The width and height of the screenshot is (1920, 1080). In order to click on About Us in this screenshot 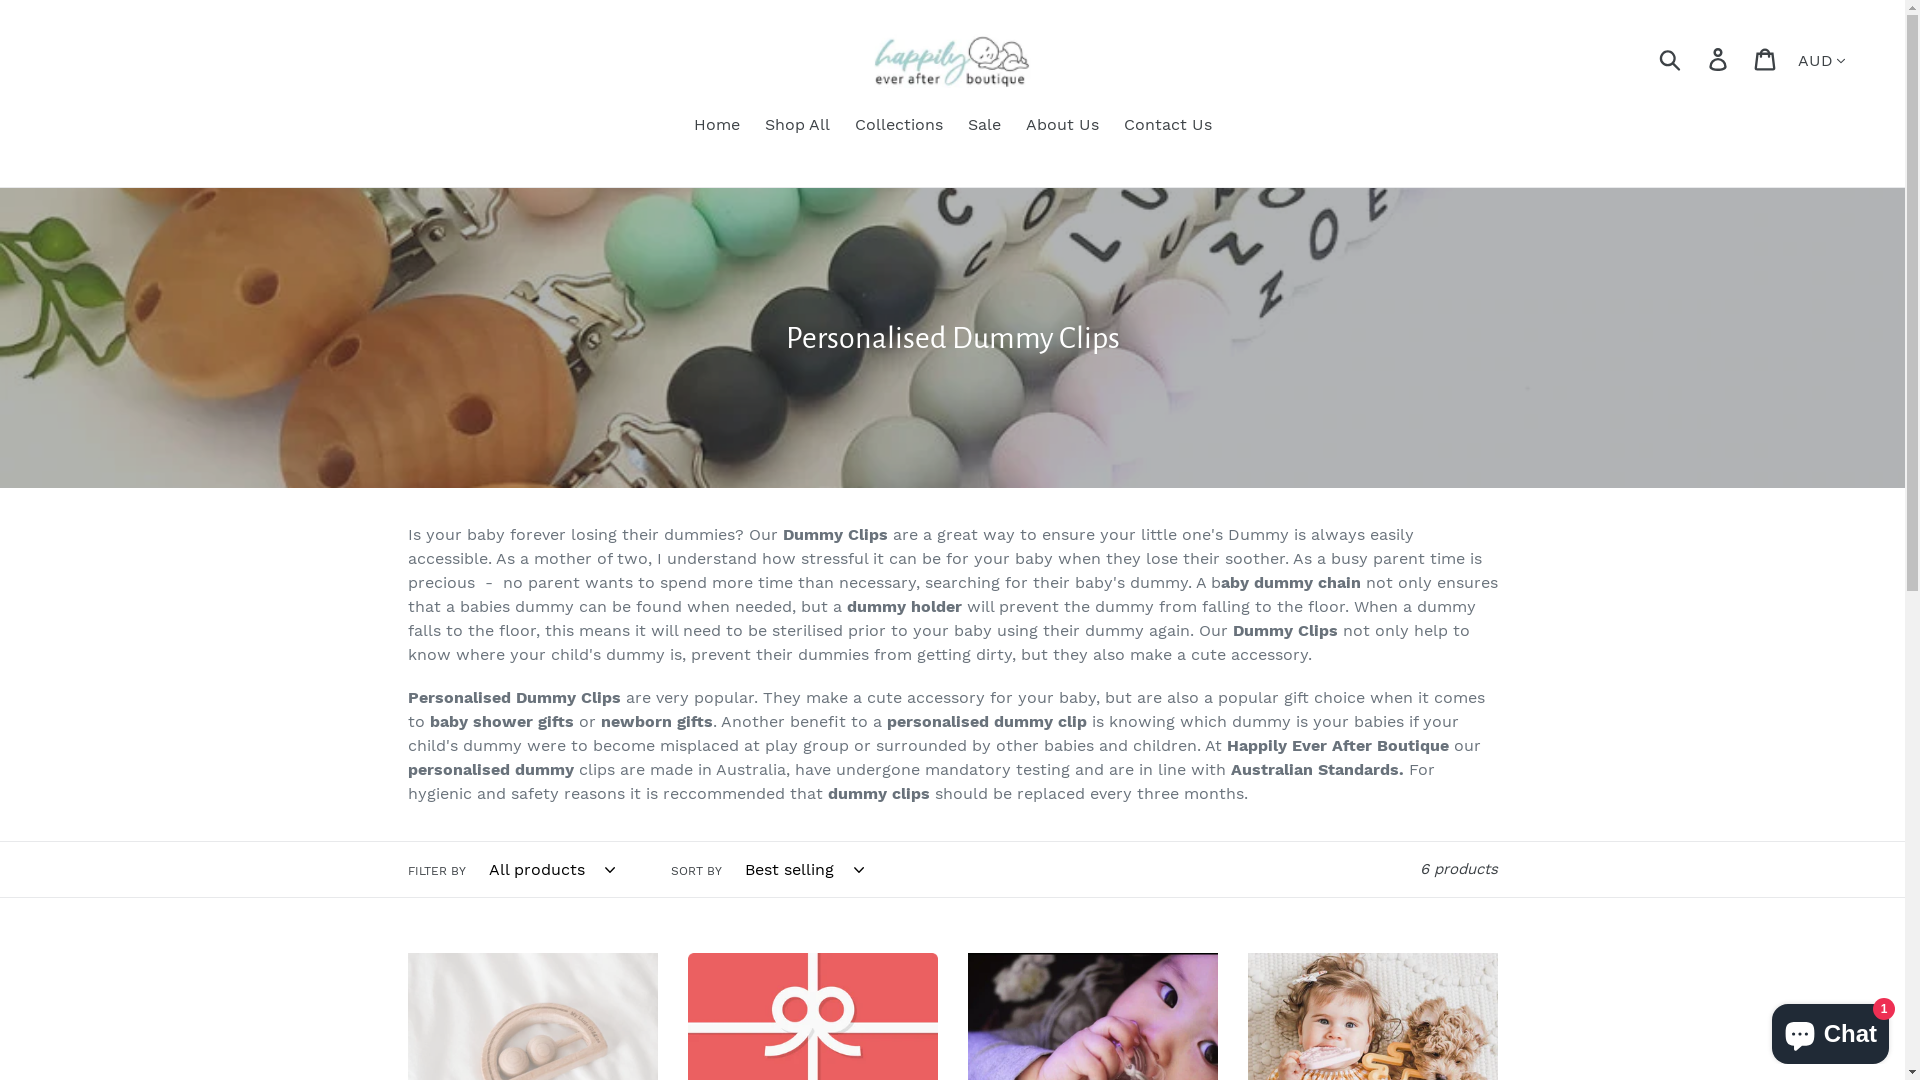, I will do `click(1062, 126)`.